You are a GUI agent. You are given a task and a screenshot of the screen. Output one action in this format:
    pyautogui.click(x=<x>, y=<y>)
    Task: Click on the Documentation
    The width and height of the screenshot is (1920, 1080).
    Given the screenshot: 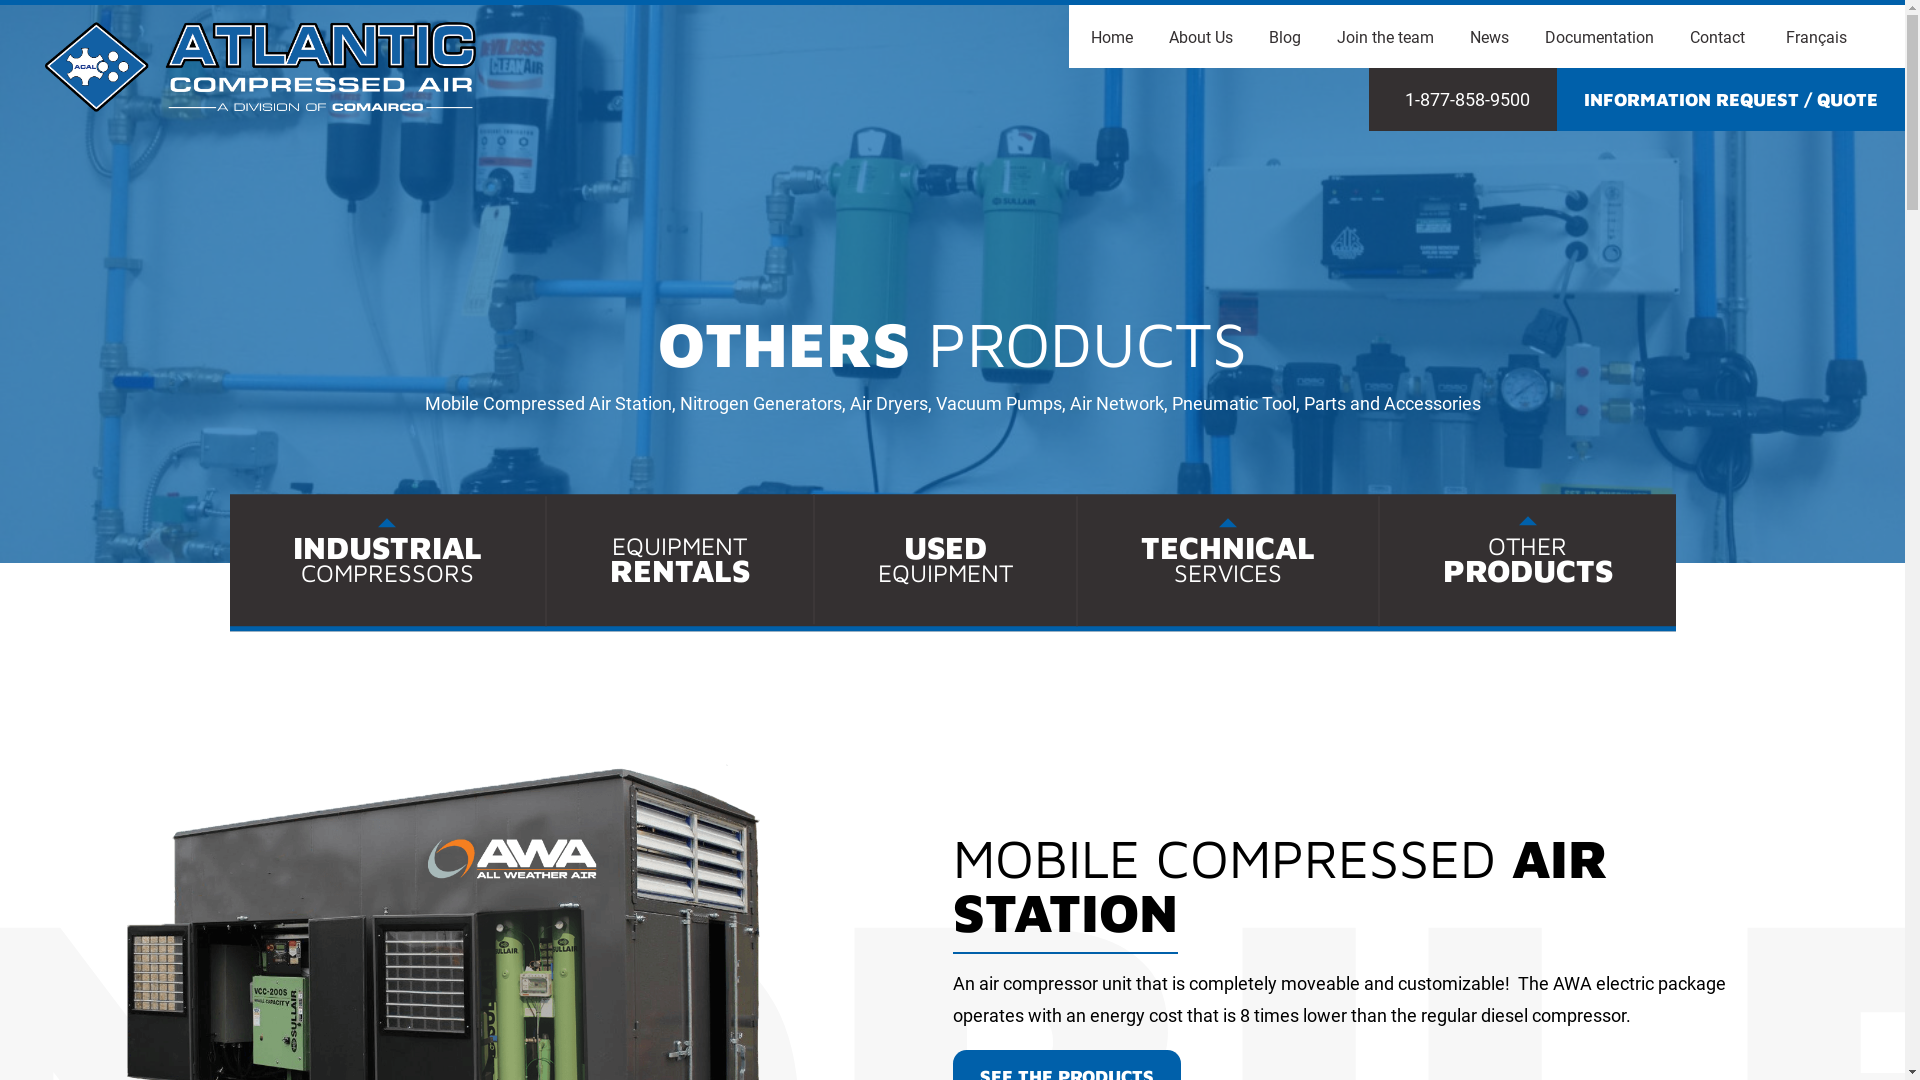 What is the action you would take?
    pyautogui.click(x=1600, y=38)
    